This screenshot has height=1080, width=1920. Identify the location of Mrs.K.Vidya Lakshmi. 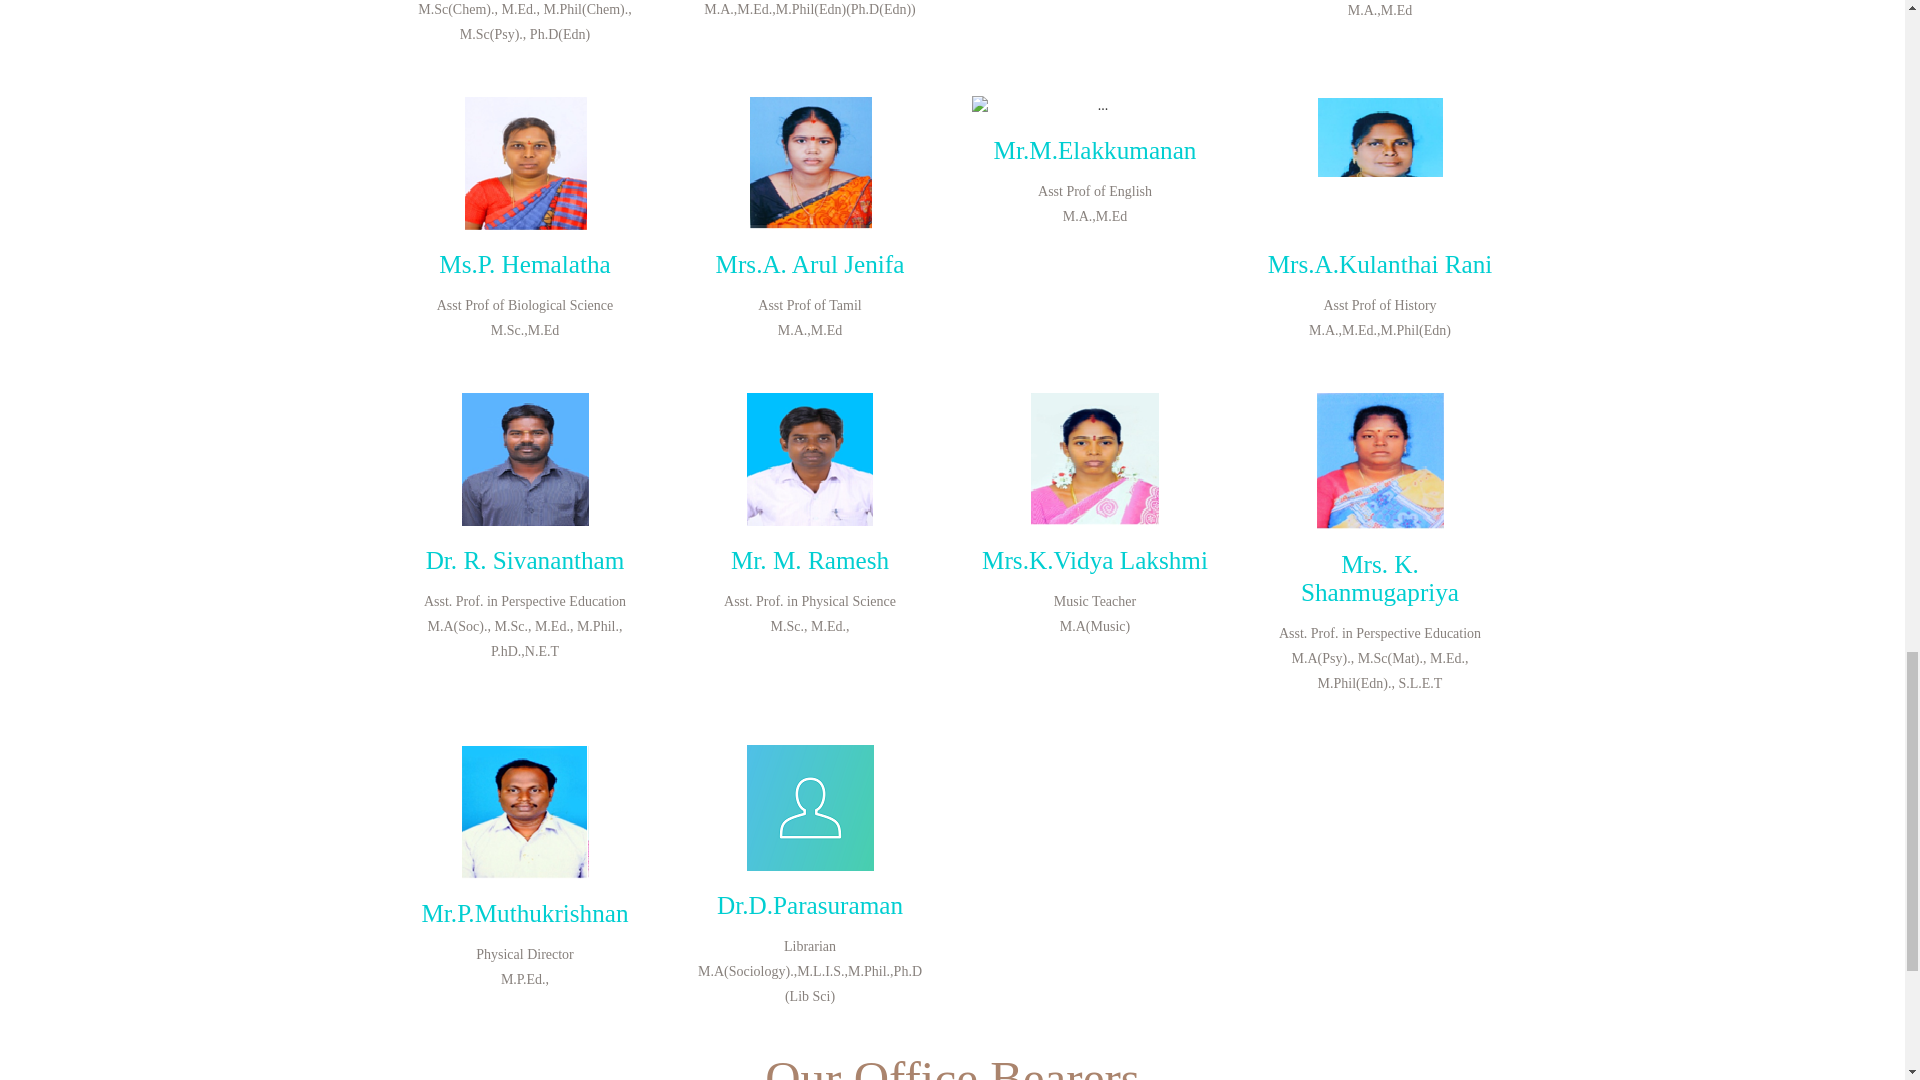
(1094, 560).